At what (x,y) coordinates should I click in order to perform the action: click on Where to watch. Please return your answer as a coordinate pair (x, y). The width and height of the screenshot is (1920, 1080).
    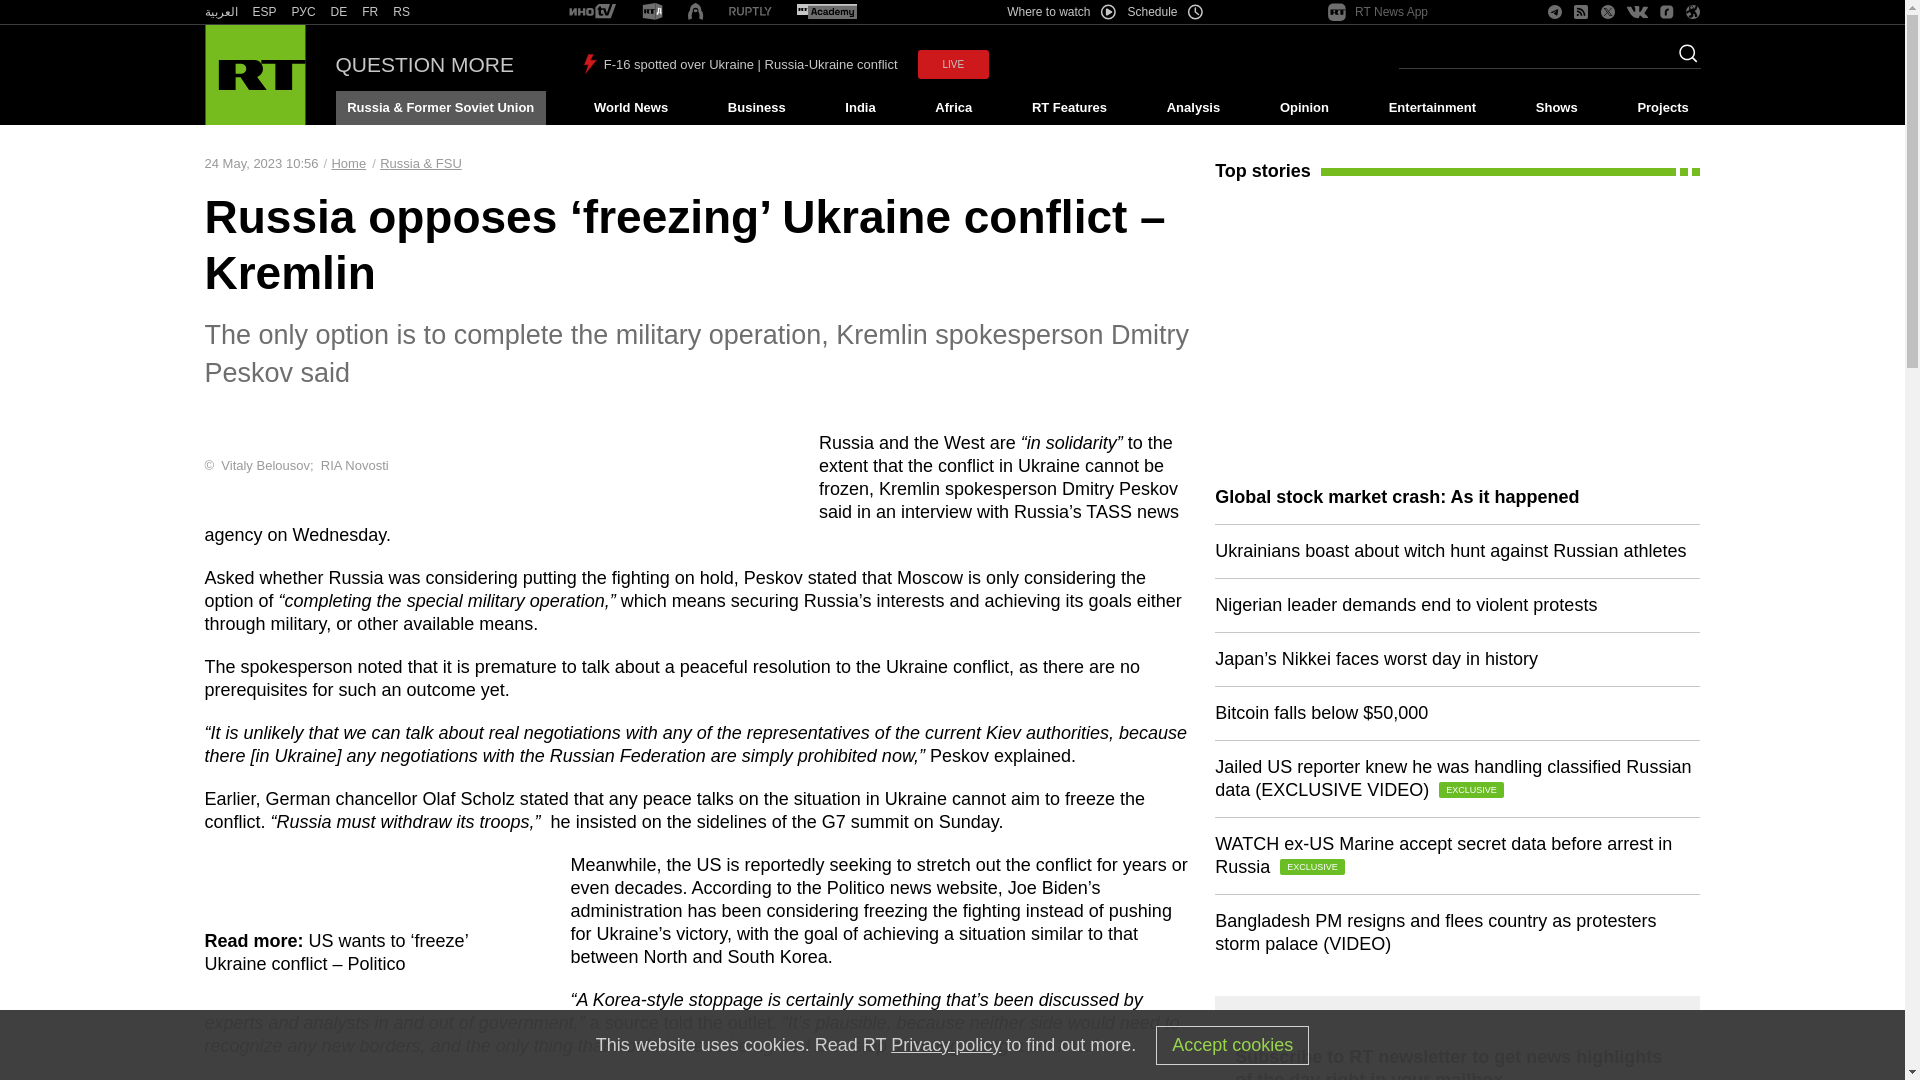
    Looking at the image, I should click on (1060, 12).